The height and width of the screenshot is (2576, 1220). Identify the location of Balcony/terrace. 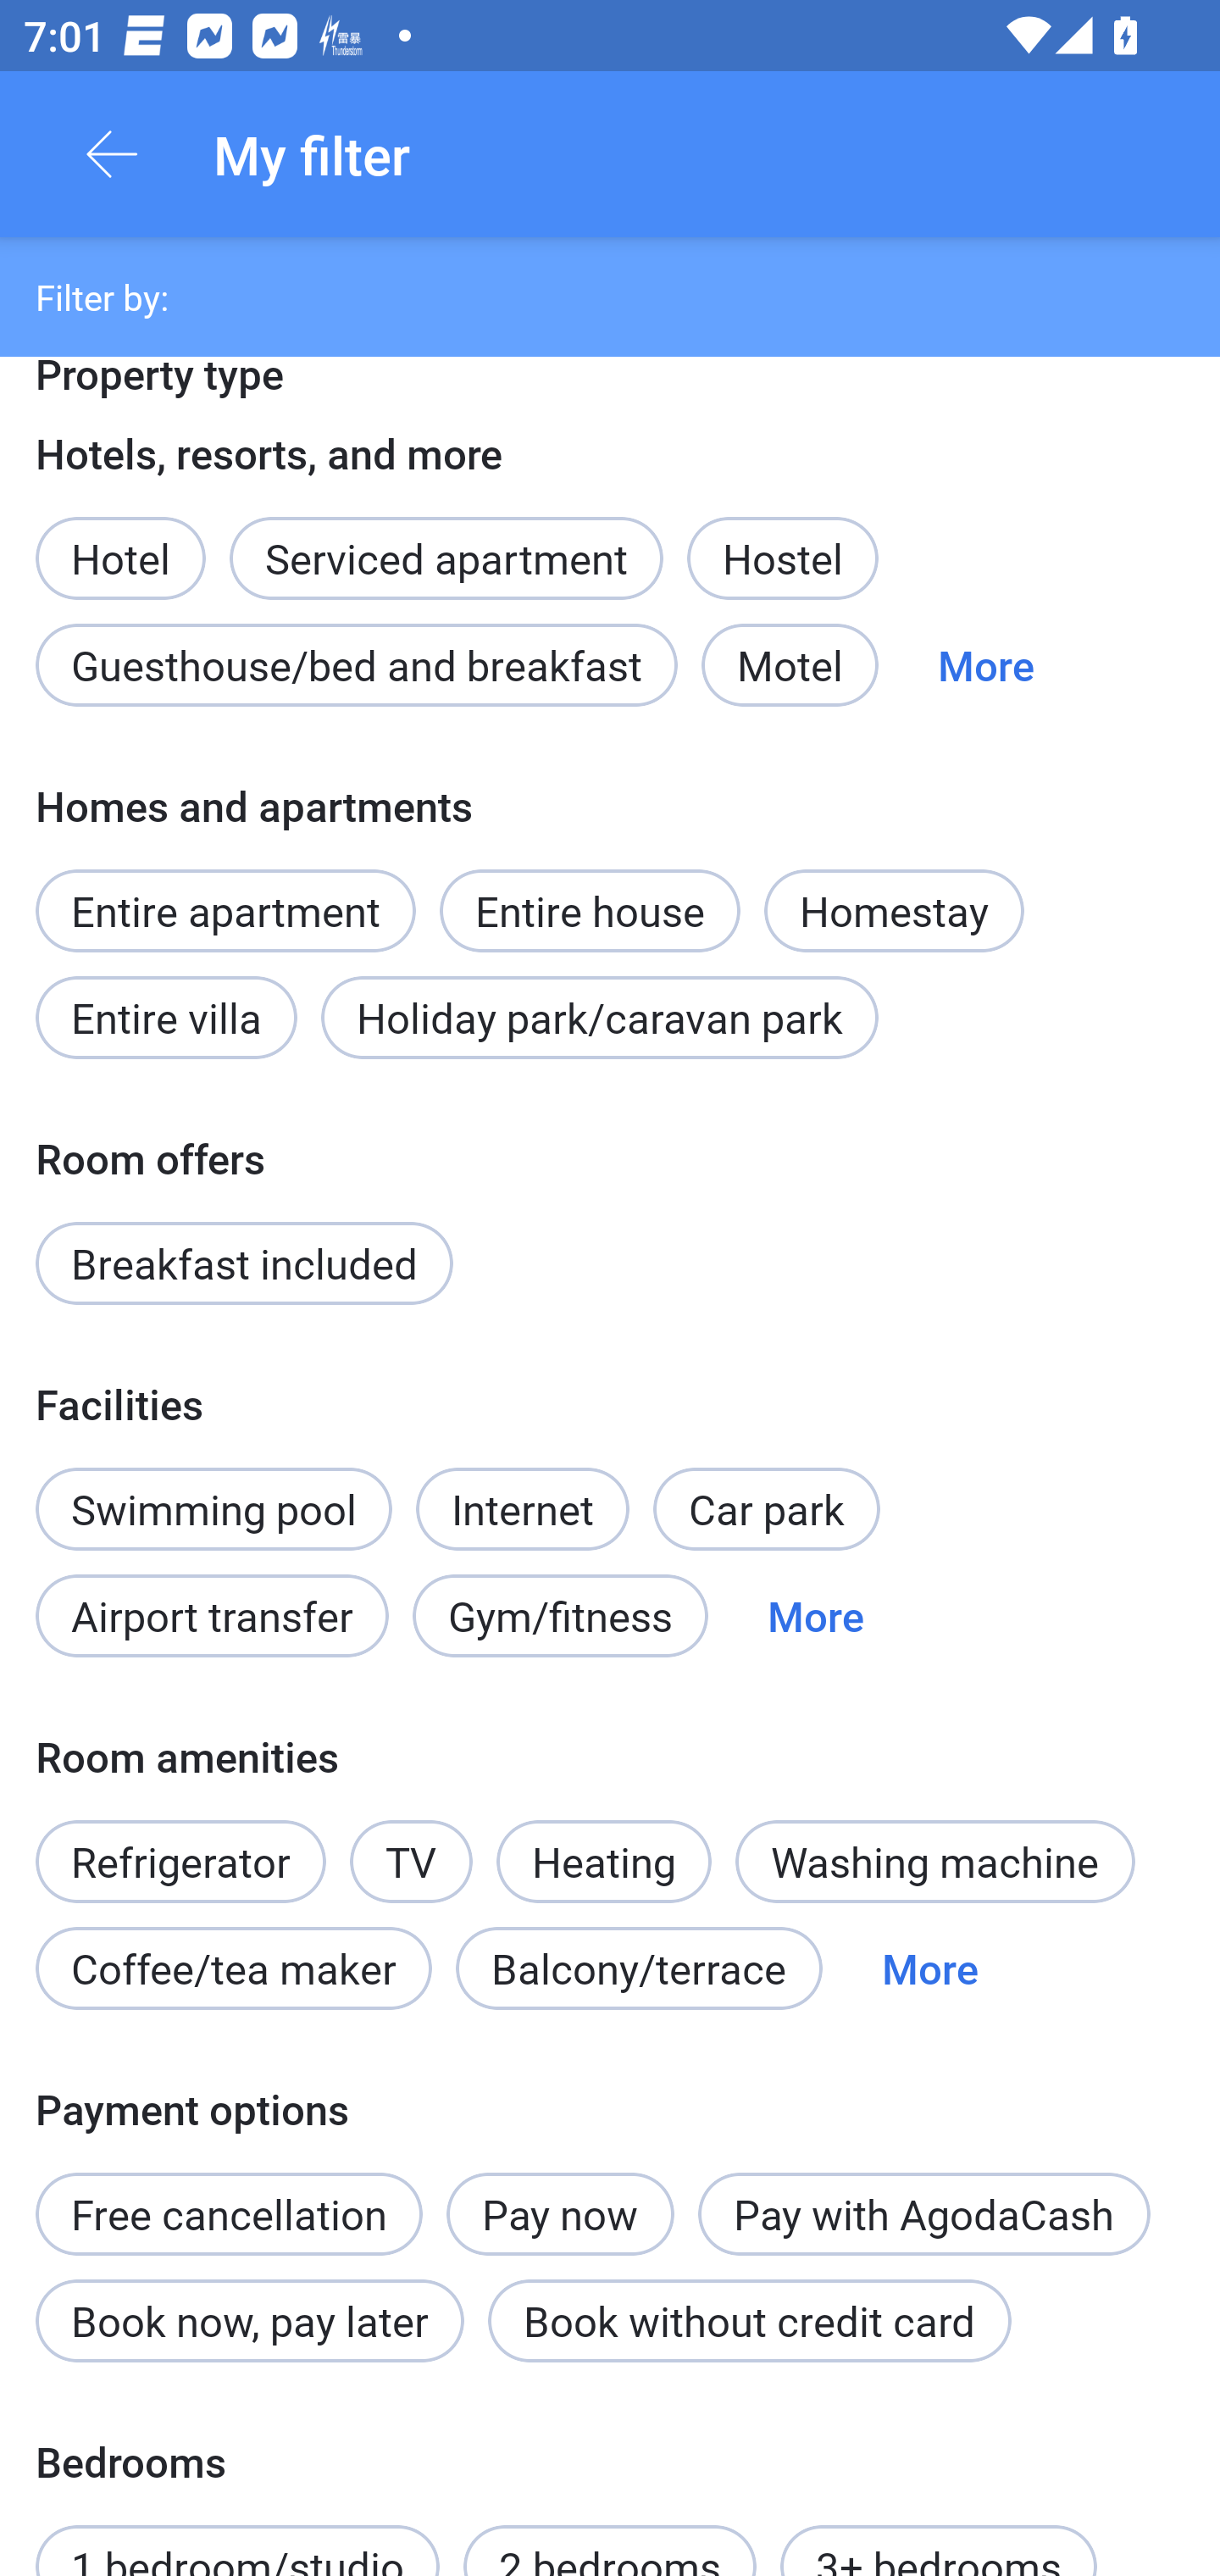
(639, 1969).